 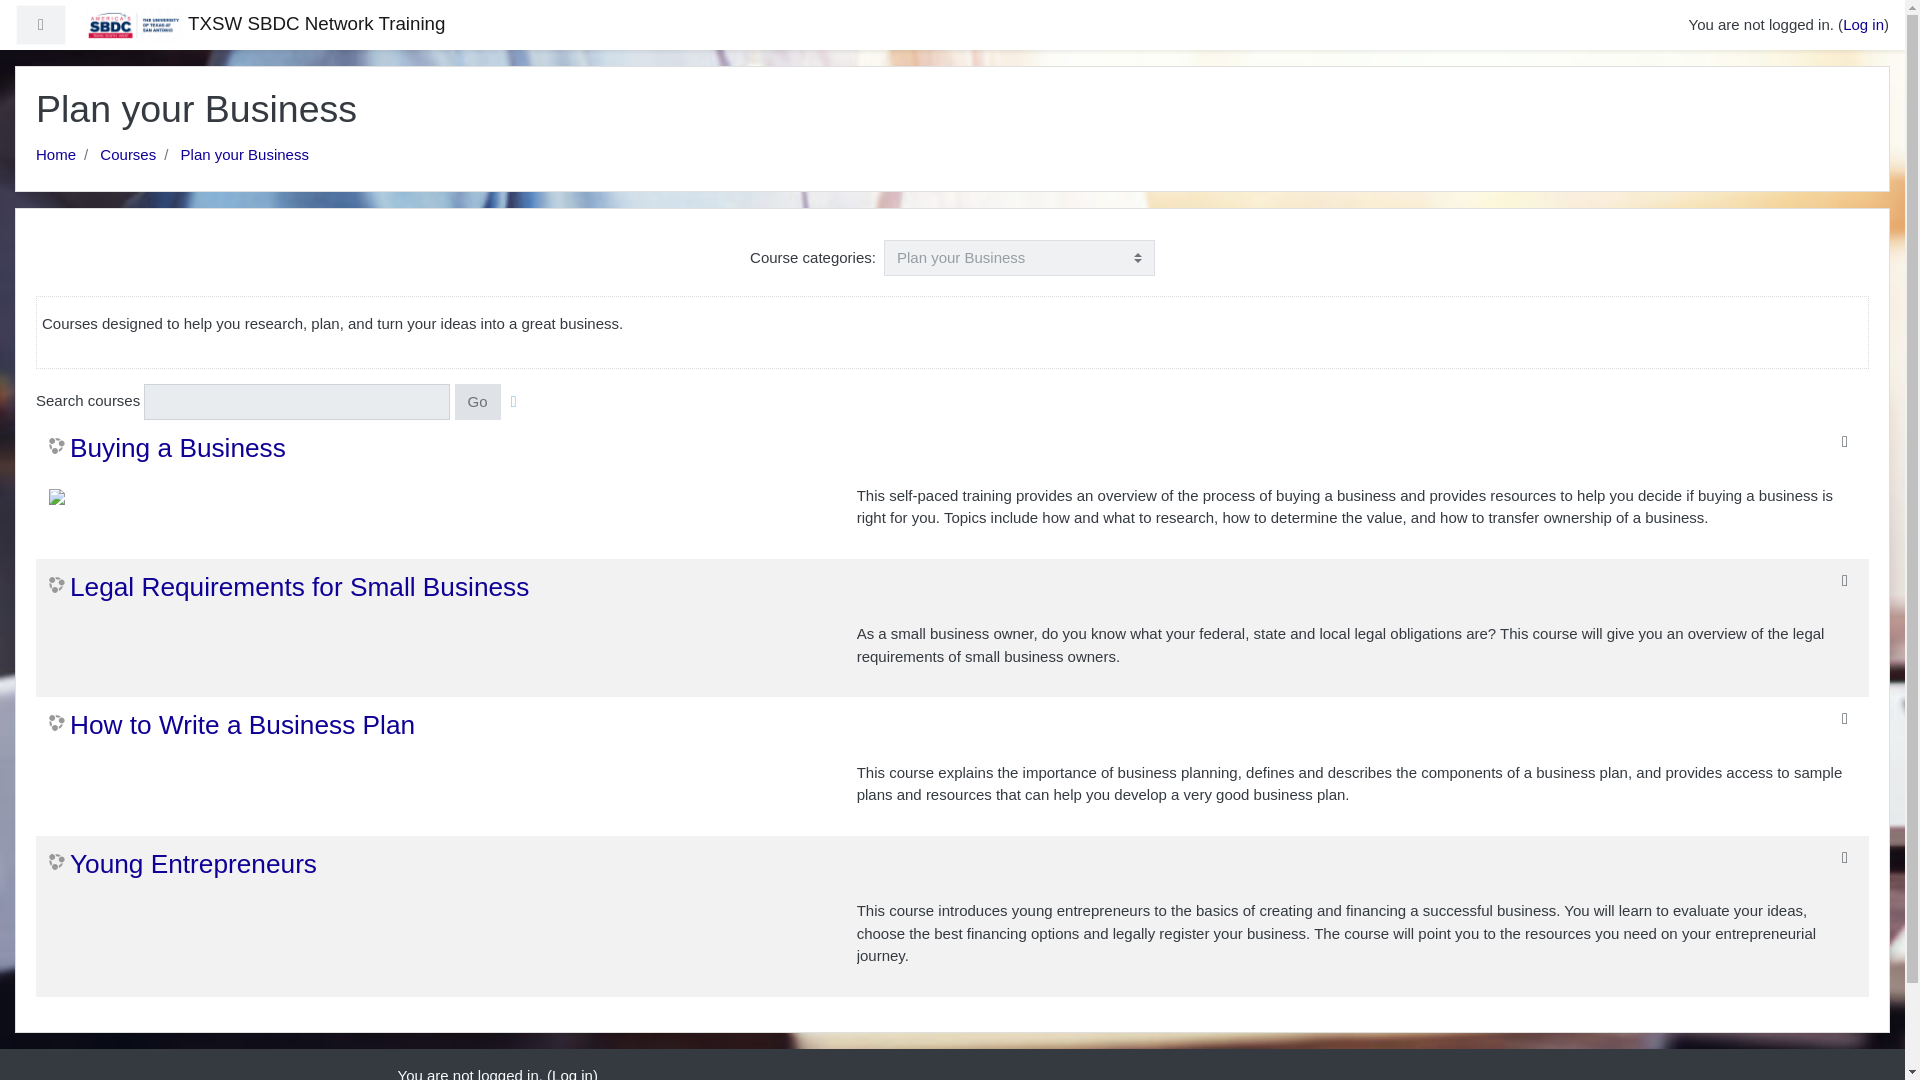 I want to click on Buying a Business, so click(x=168, y=449).